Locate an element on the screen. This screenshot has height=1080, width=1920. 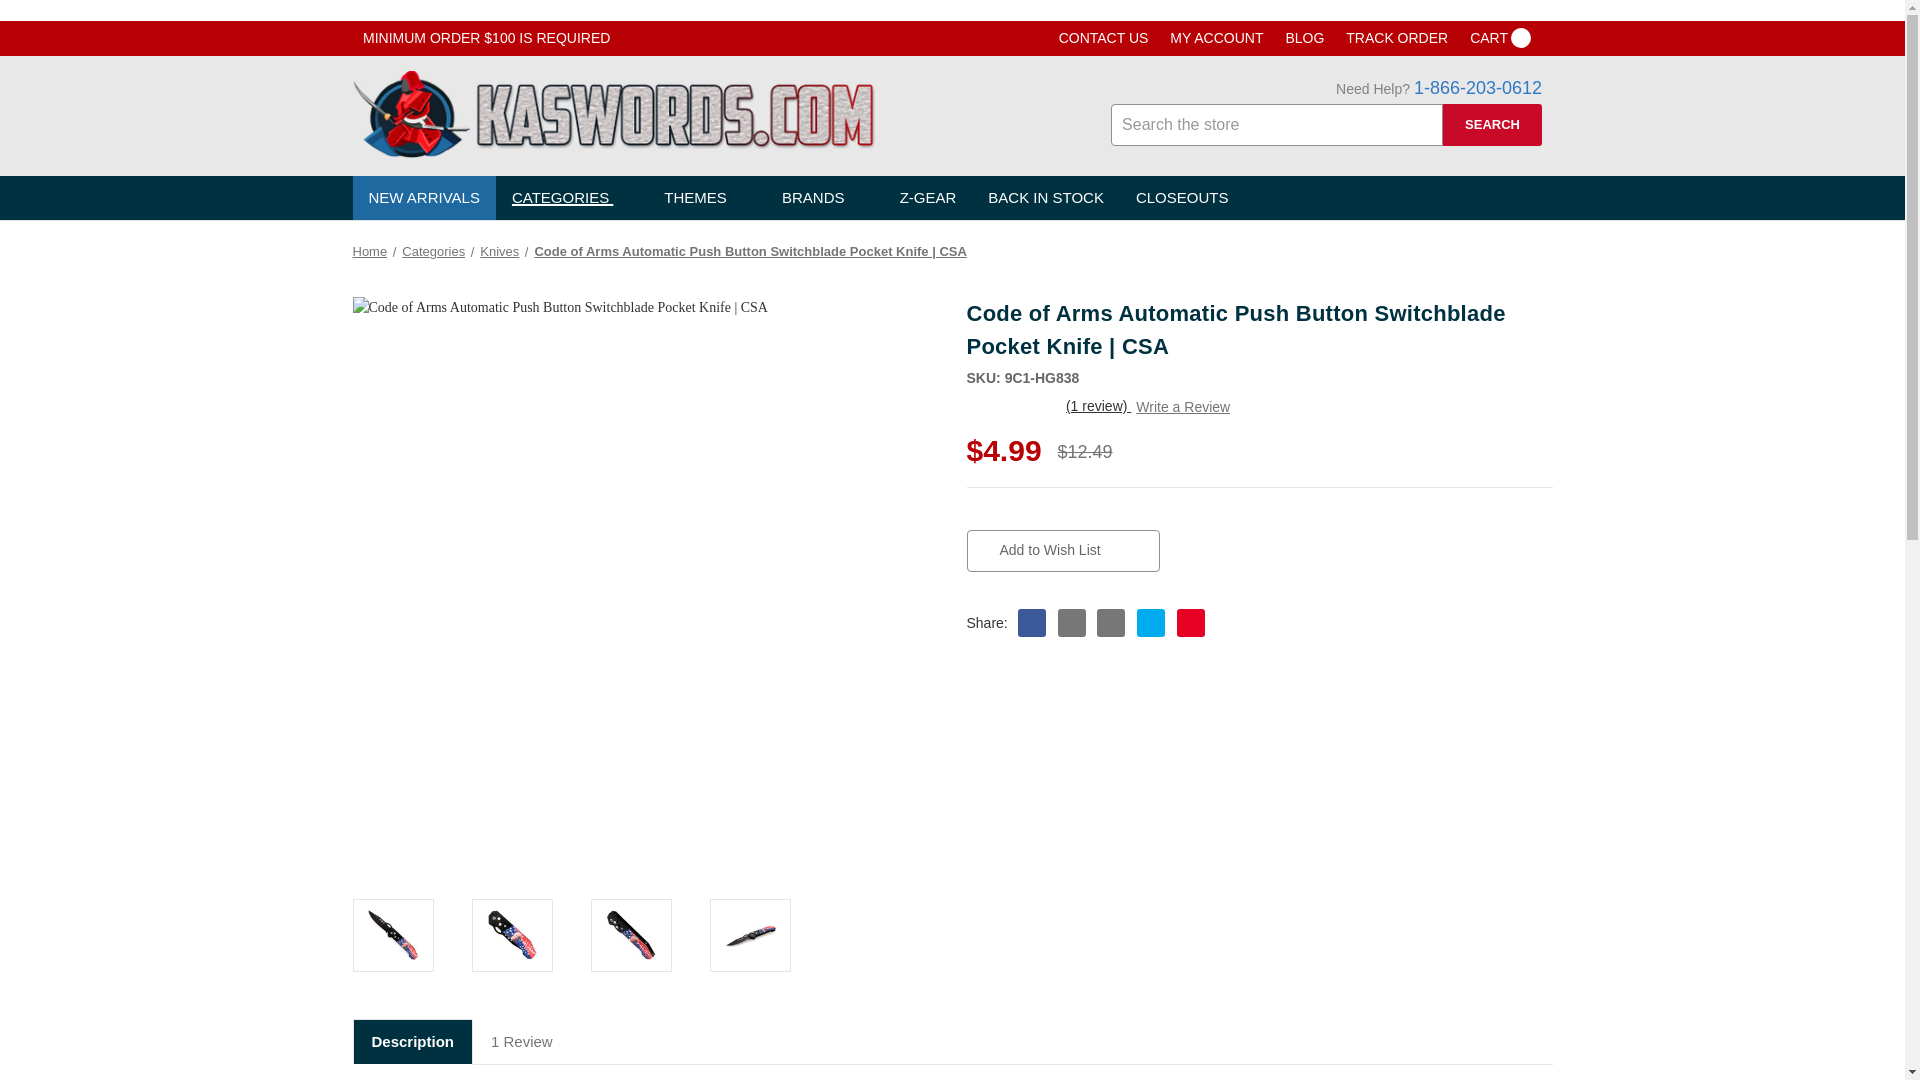
CART is located at coordinates (1500, 38).